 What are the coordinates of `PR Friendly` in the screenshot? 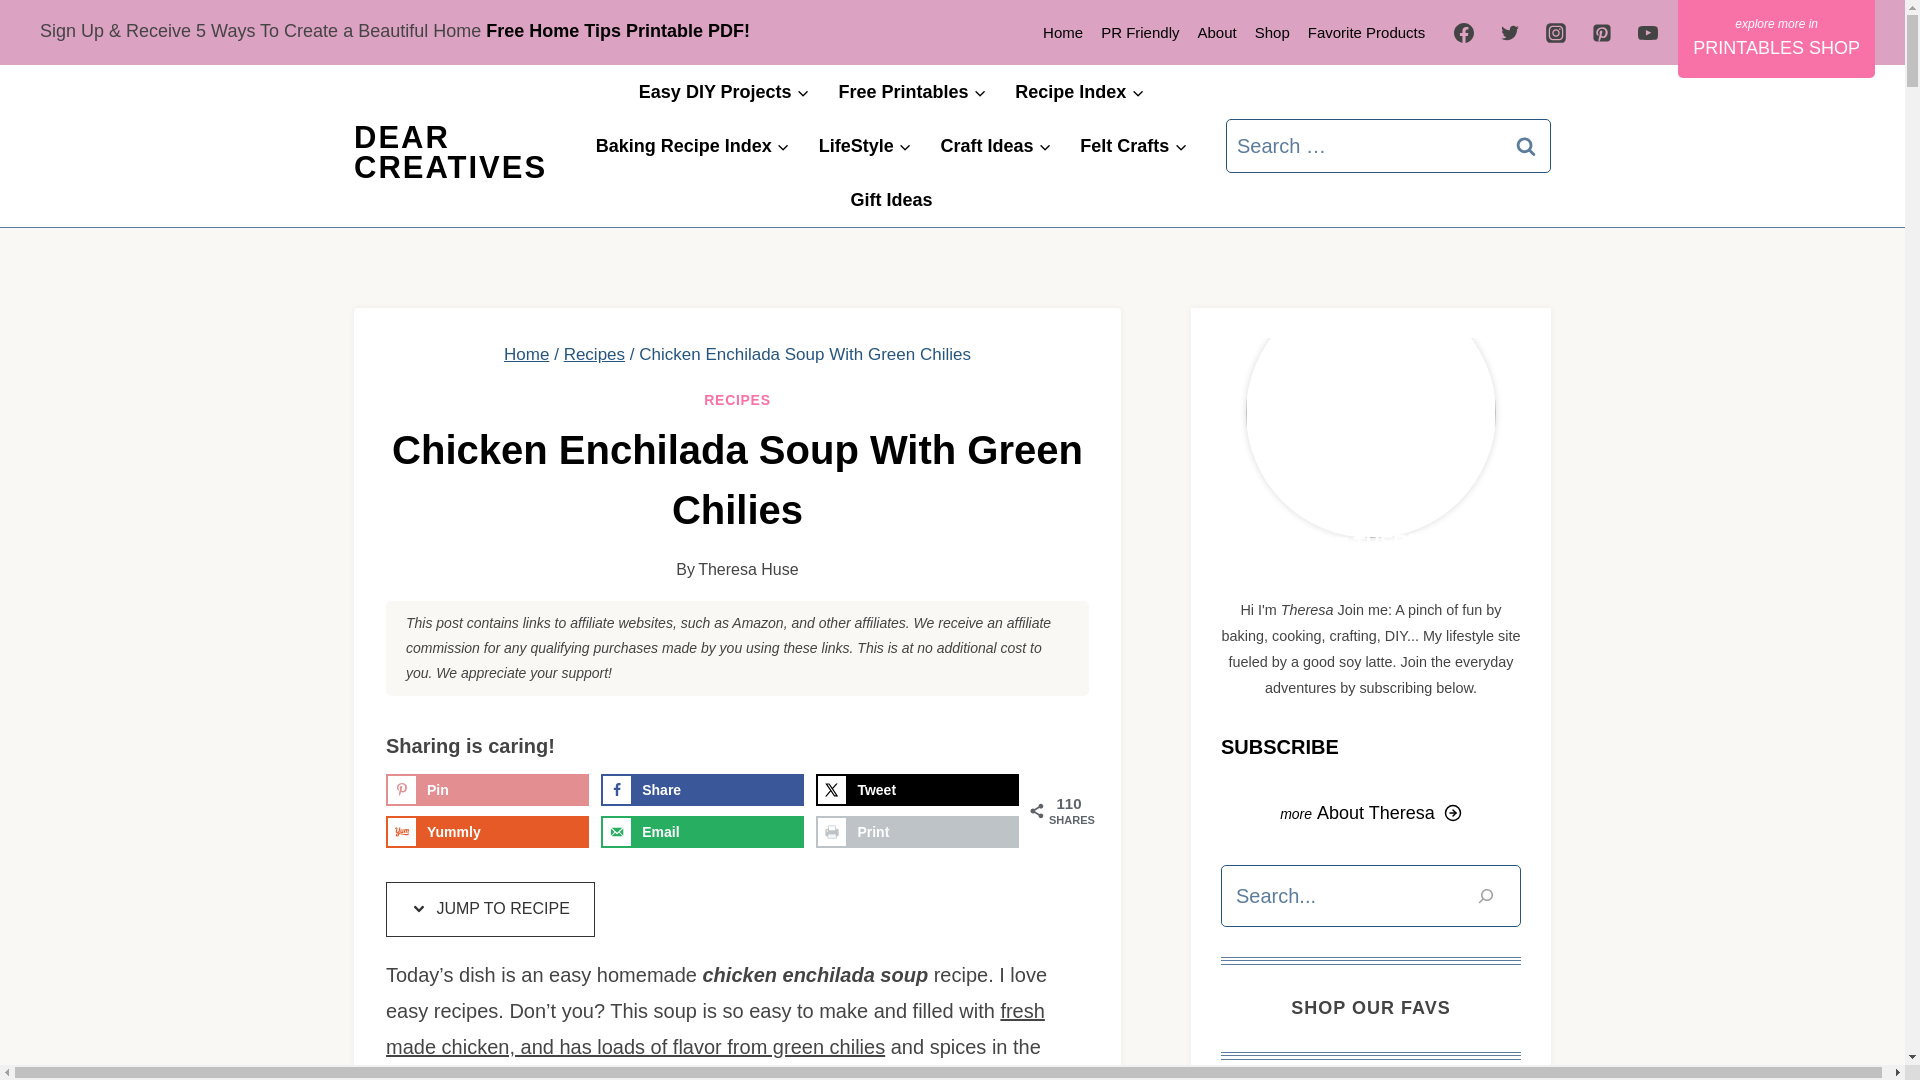 It's located at (1140, 32).